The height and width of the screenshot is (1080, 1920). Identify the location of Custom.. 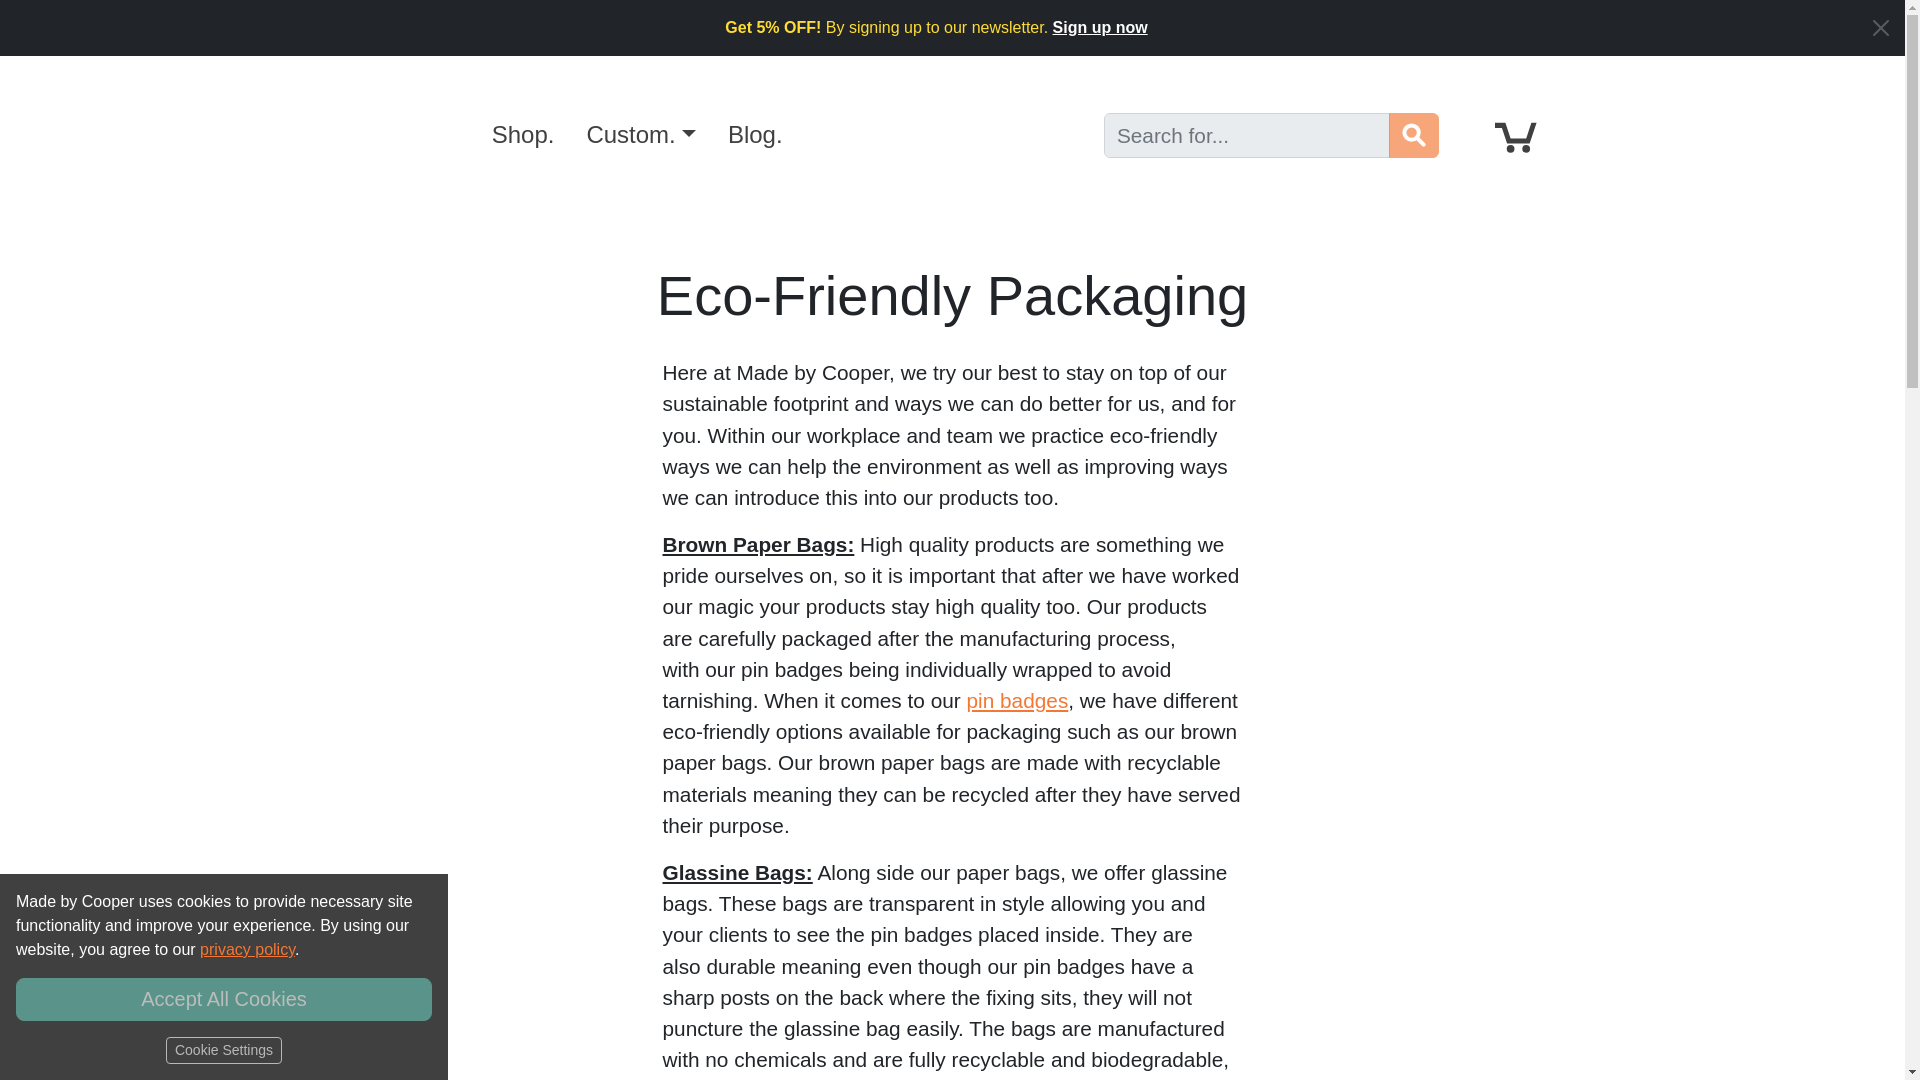
(640, 134).